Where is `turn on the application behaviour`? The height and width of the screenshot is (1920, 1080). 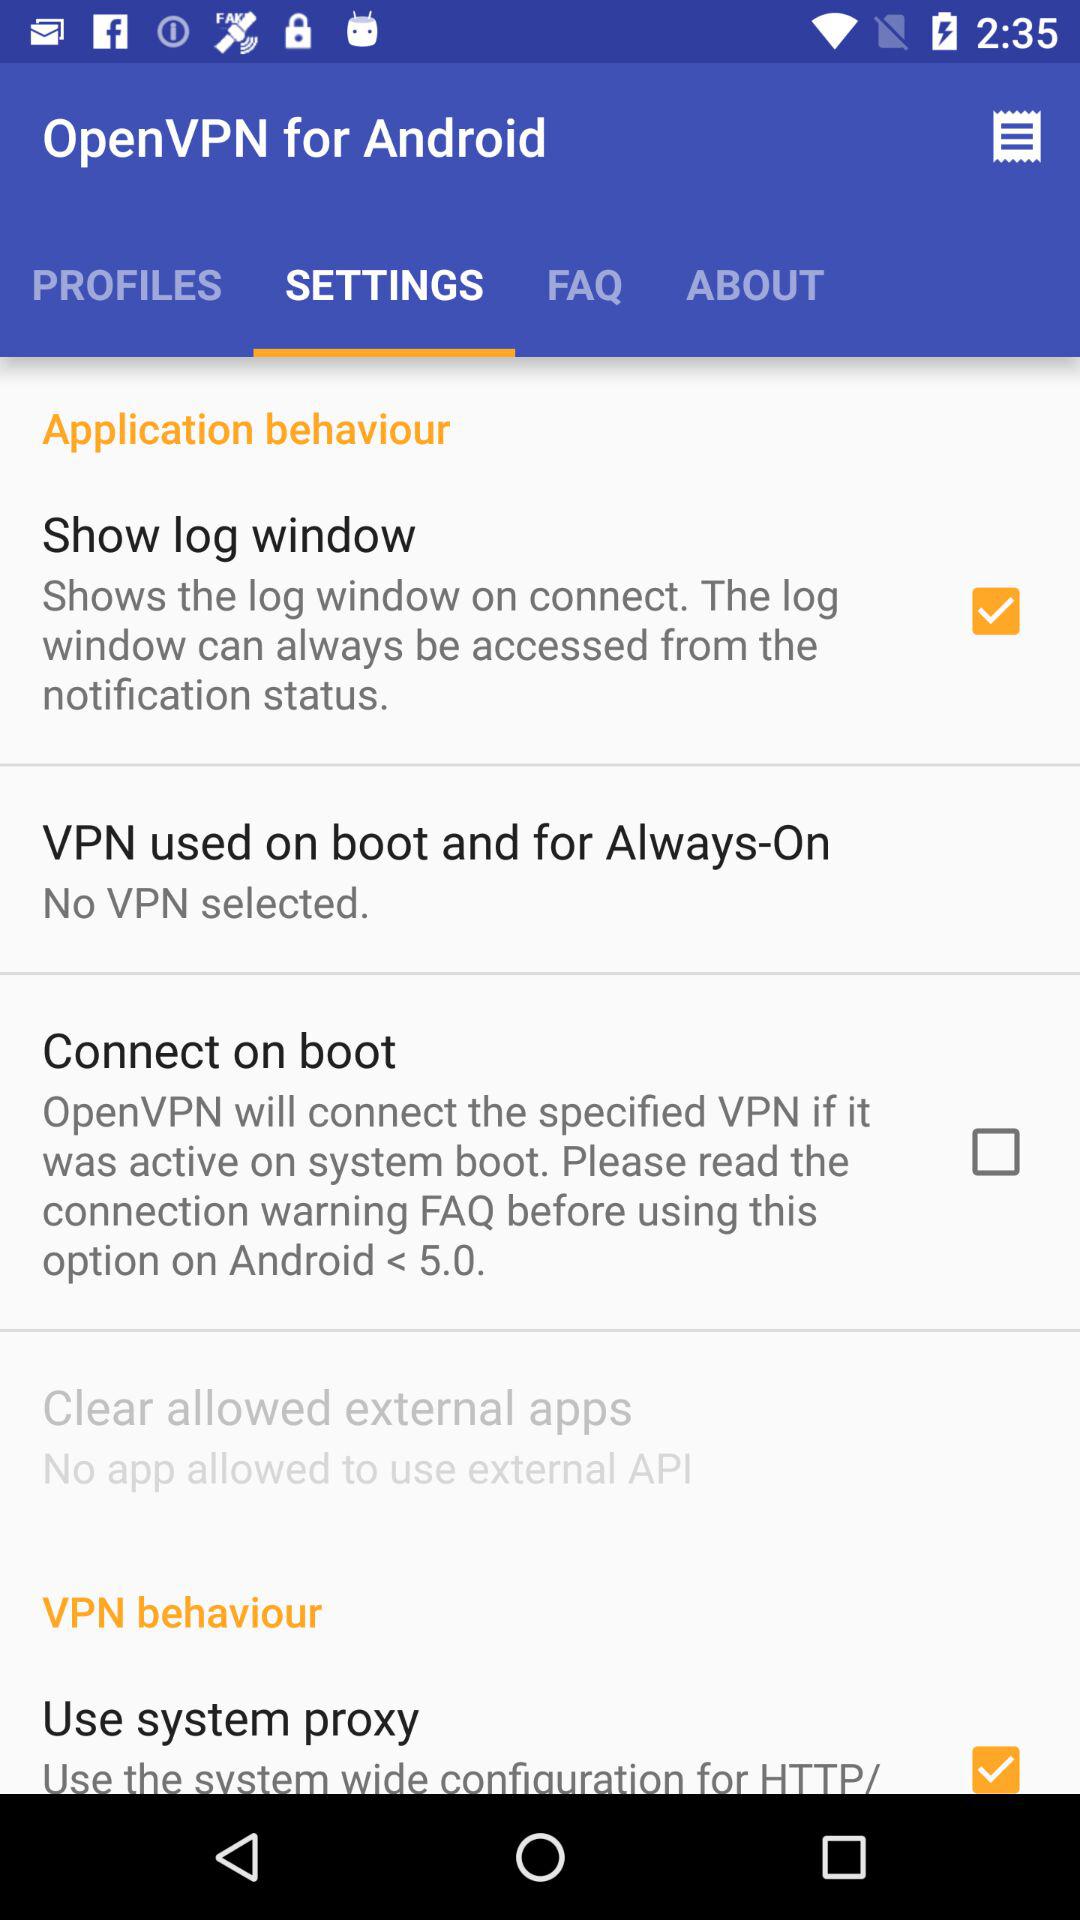
turn on the application behaviour is located at coordinates (540, 406).